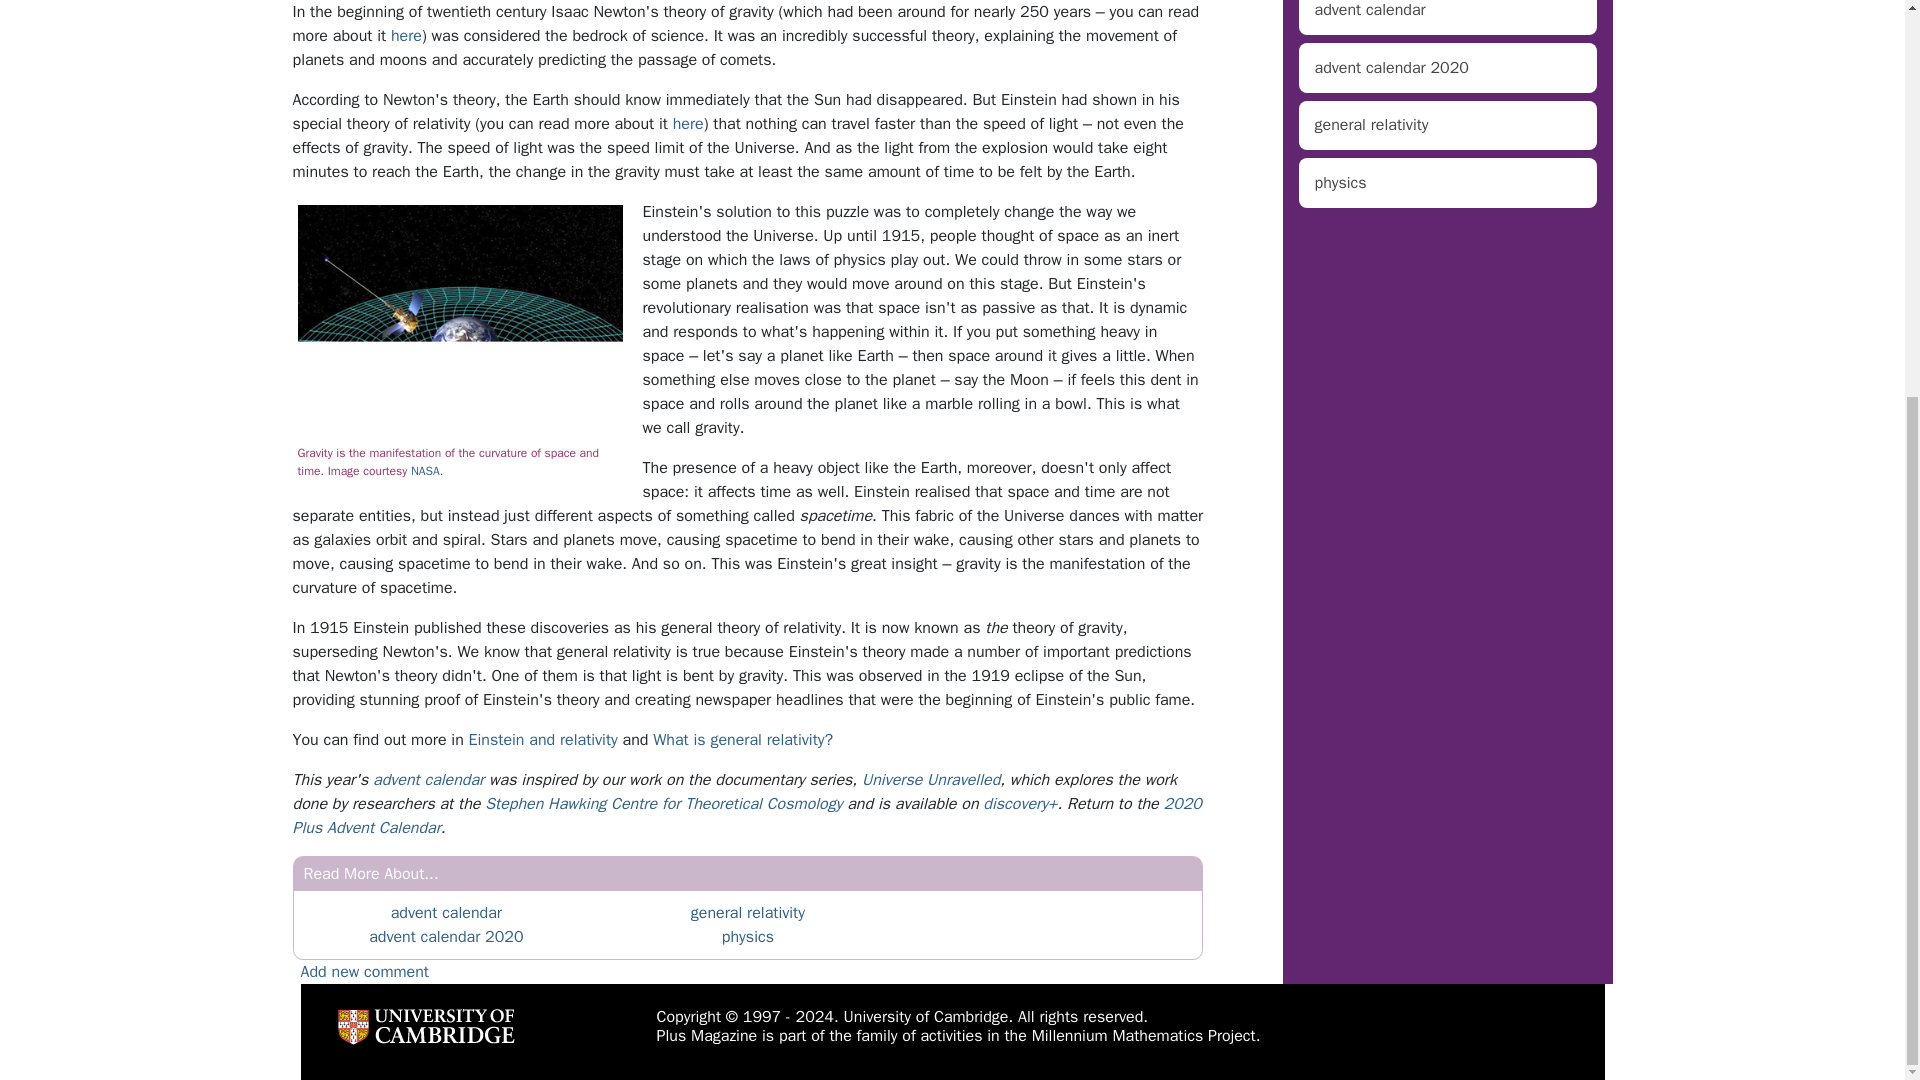 The height and width of the screenshot is (1080, 1920). What do you see at coordinates (748, 912) in the screenshot?
I see `general relativity` at bounding box center [748, 912].